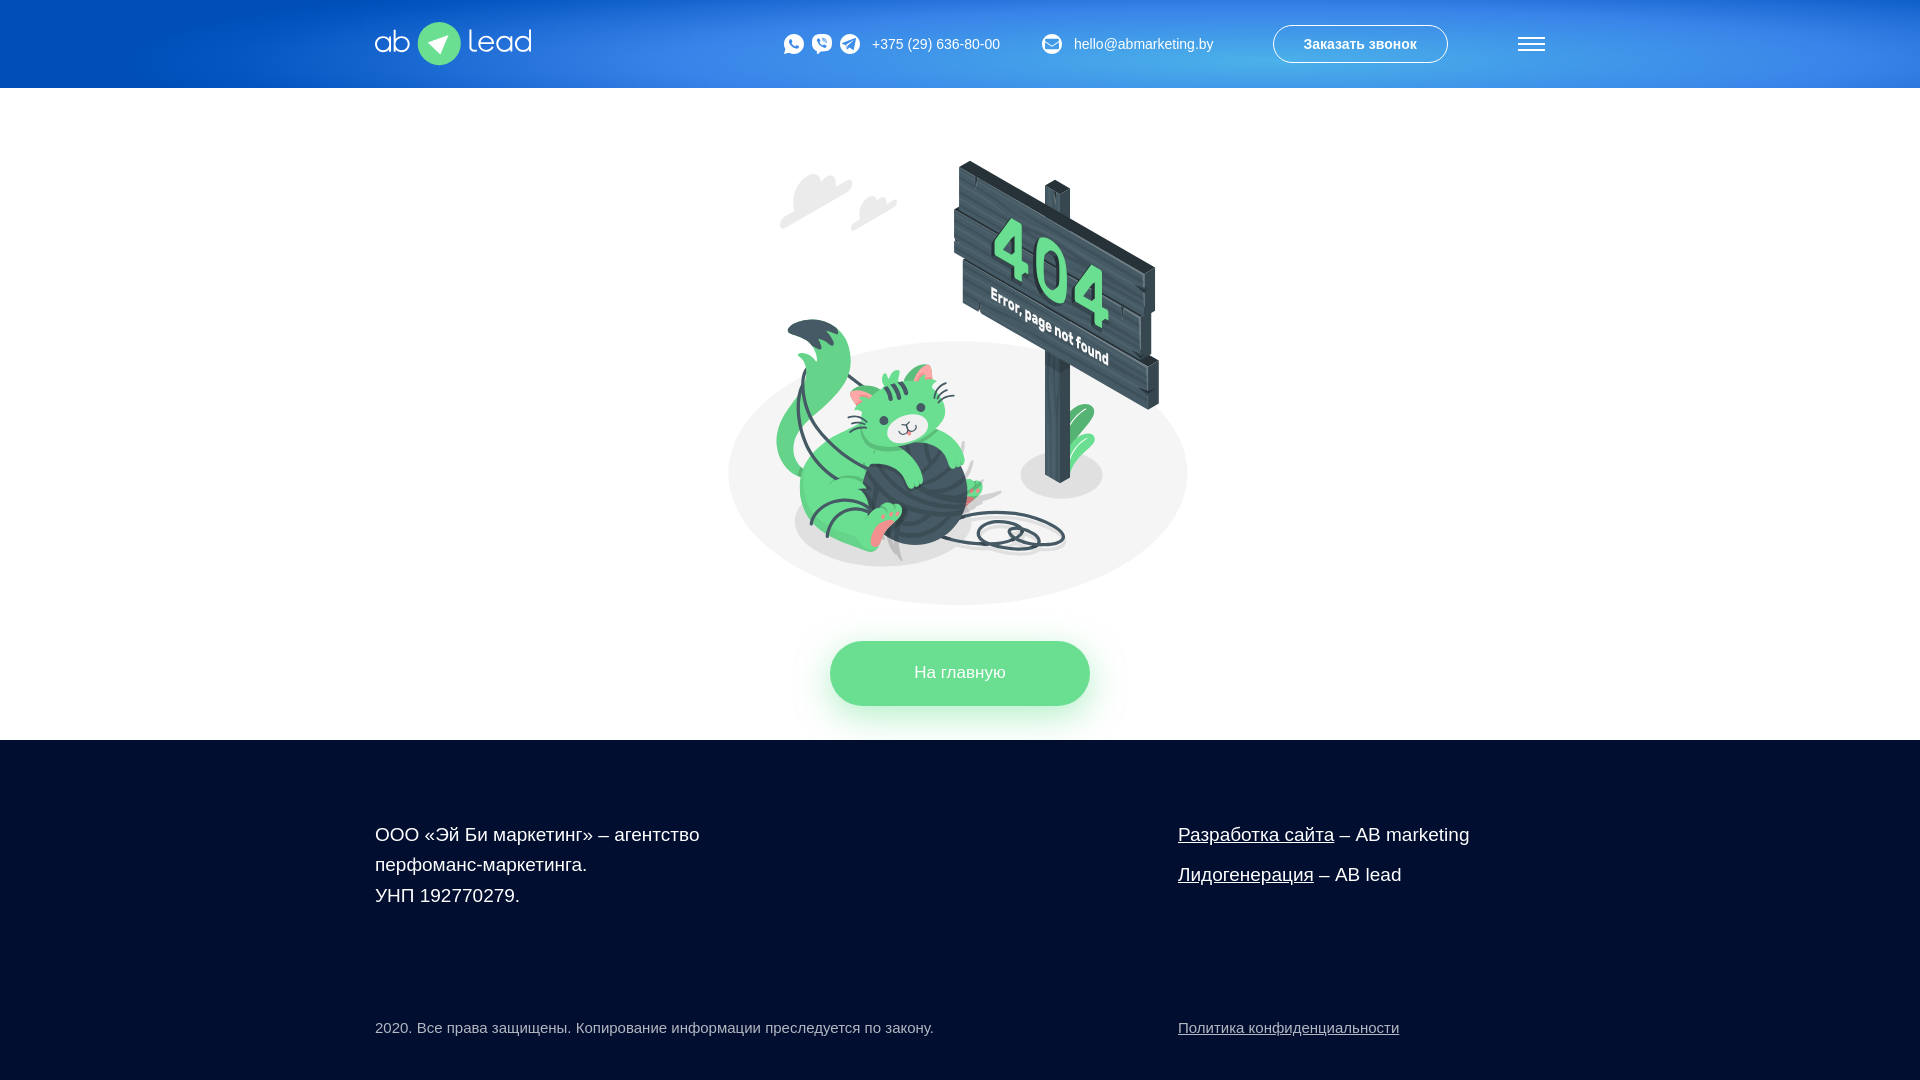  Describe the element at coordinates (1127, 44) in the screenshot. I see `hello@abmarketing.by` at that location.